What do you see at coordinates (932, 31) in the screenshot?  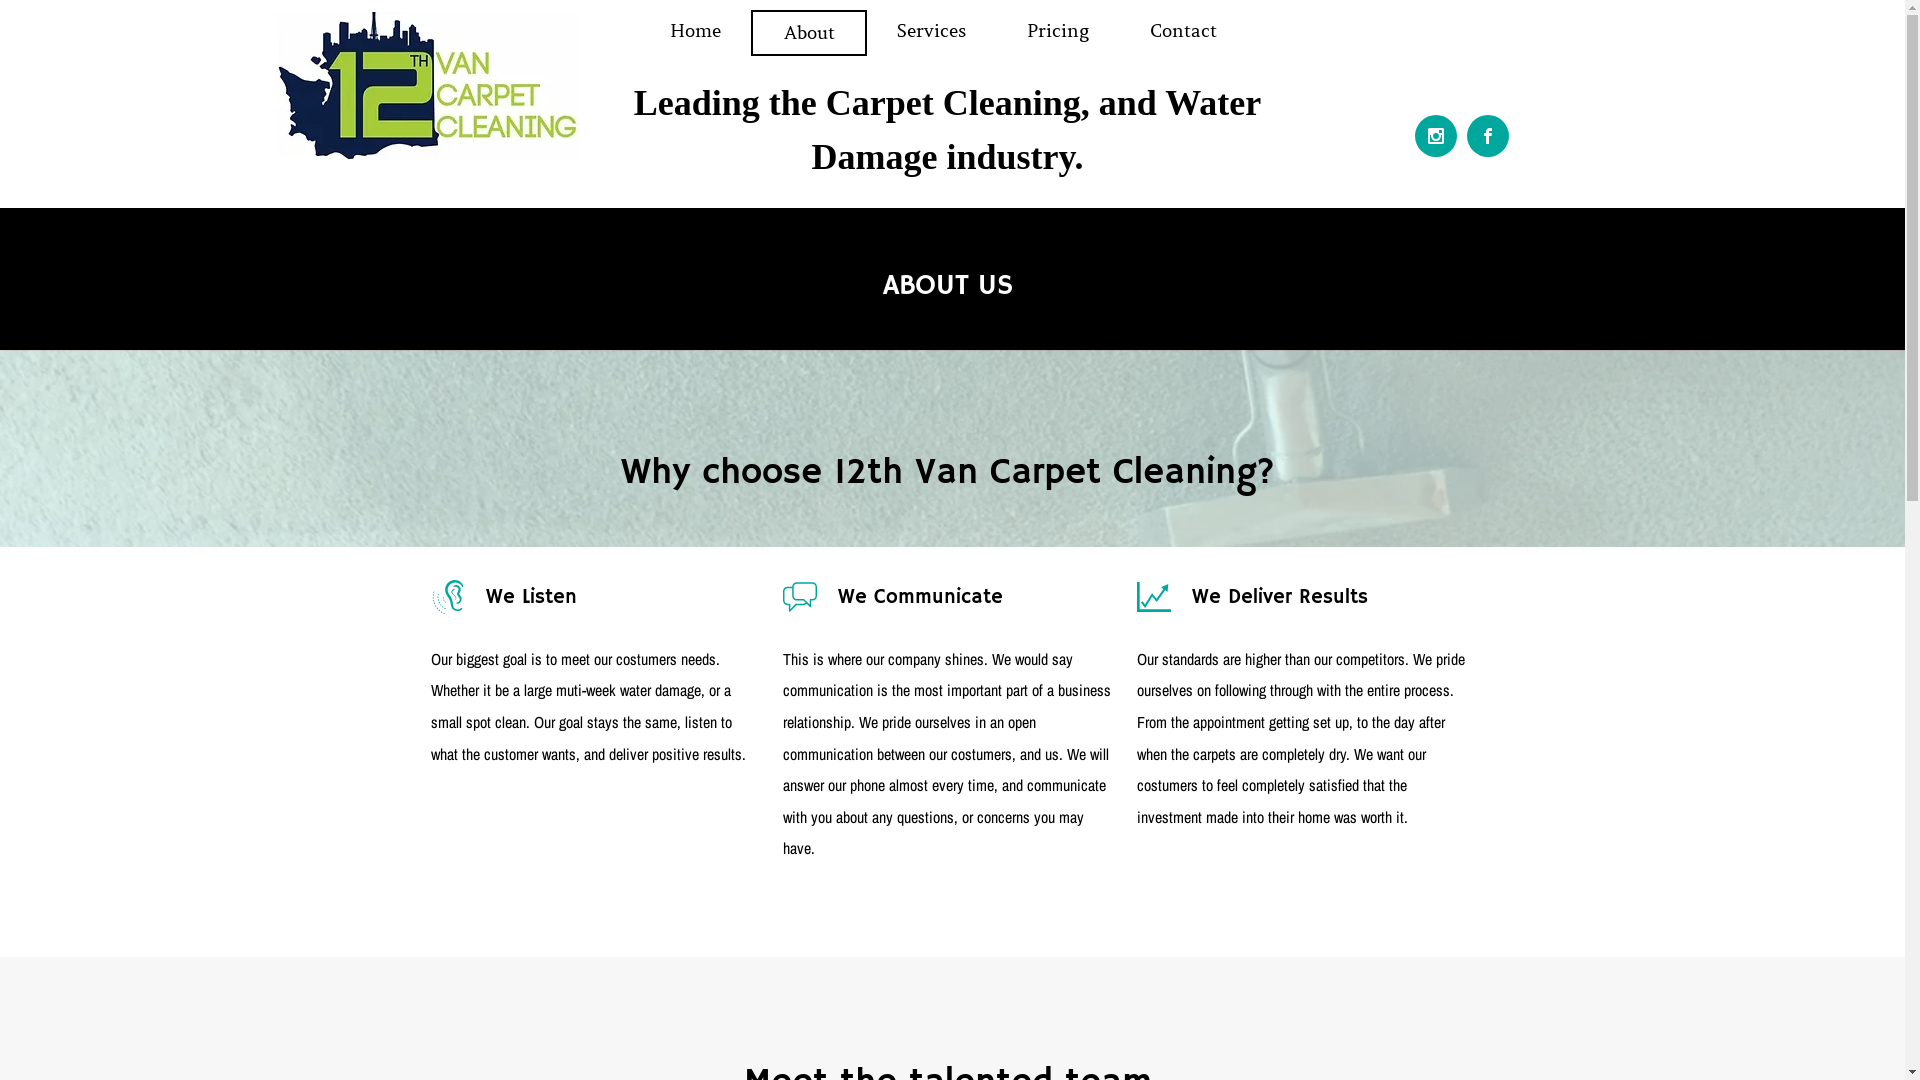 I see `Services` at bounding box center [932, 31].